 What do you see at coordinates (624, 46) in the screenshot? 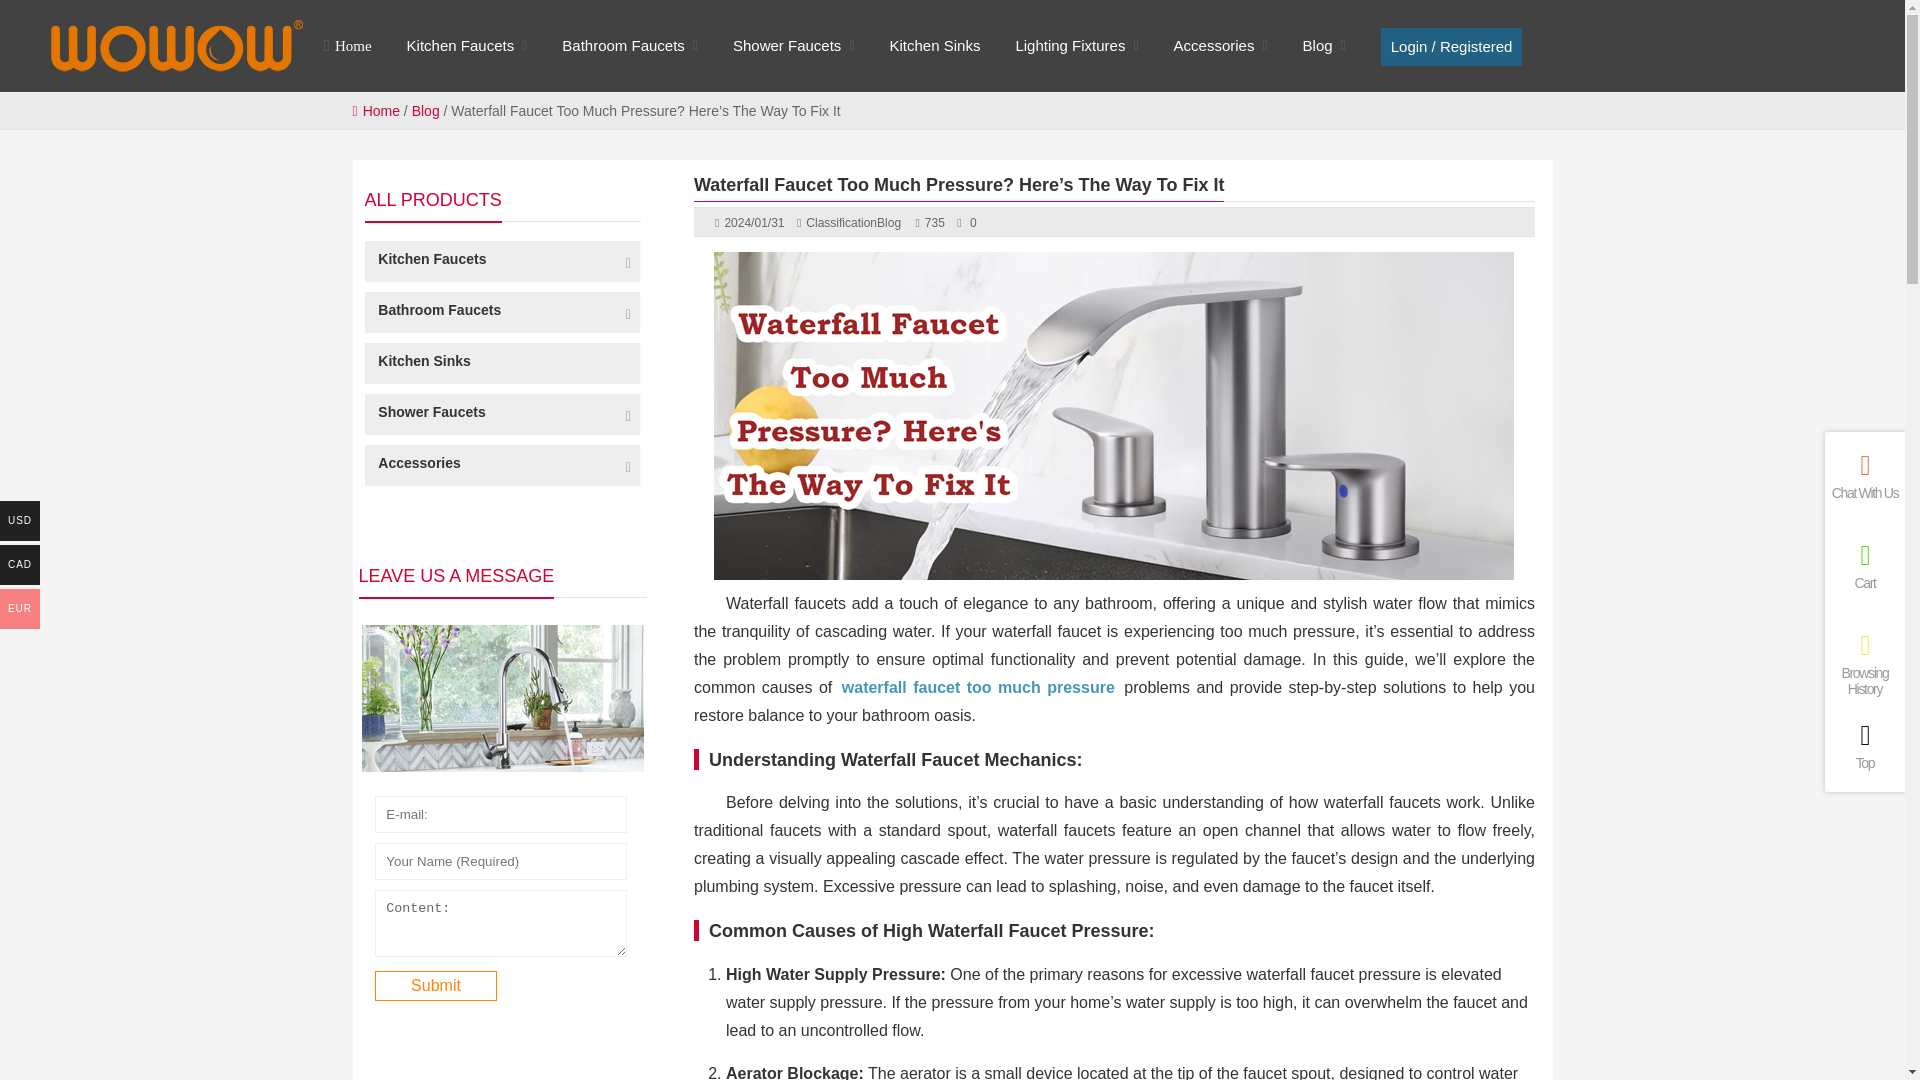
I see `Bathroom Faucets` at bounding box center [624, 46].